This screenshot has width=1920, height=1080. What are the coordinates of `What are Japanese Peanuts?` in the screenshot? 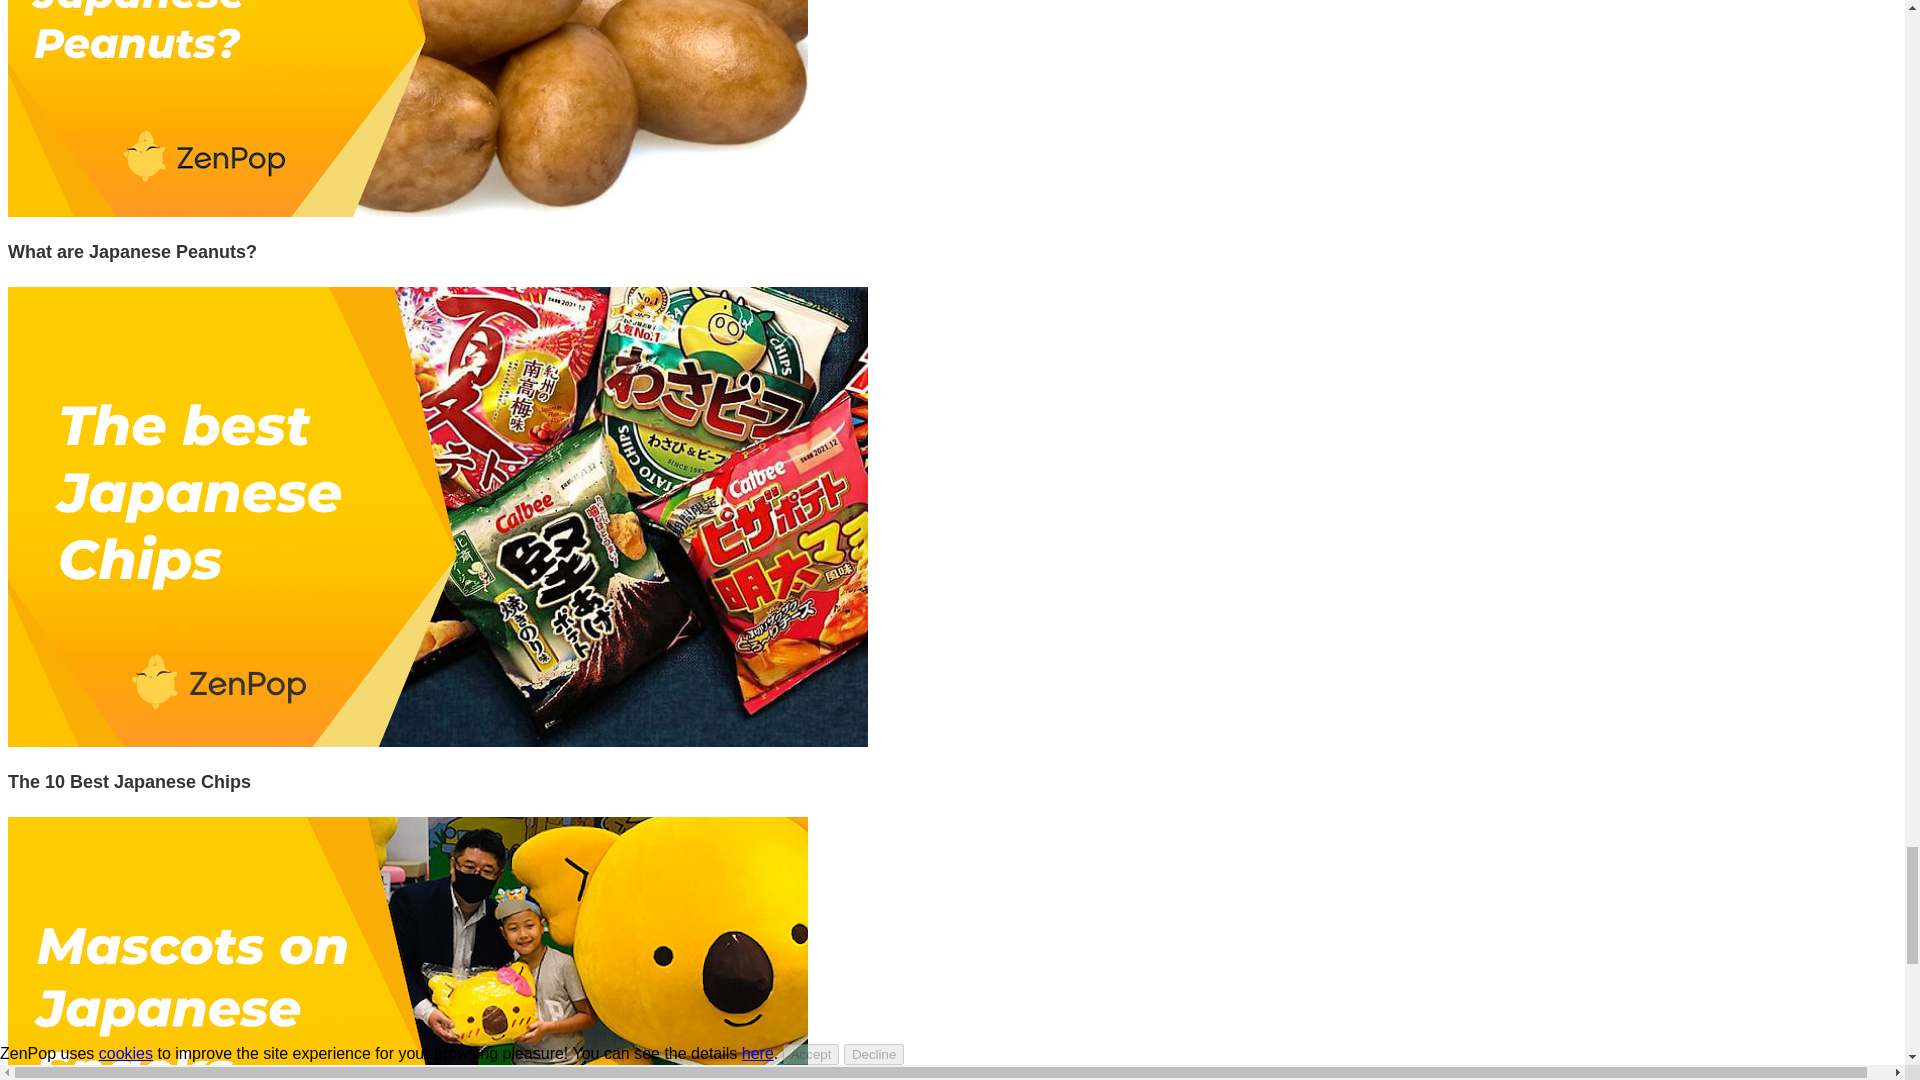 It's located at (132, 252).